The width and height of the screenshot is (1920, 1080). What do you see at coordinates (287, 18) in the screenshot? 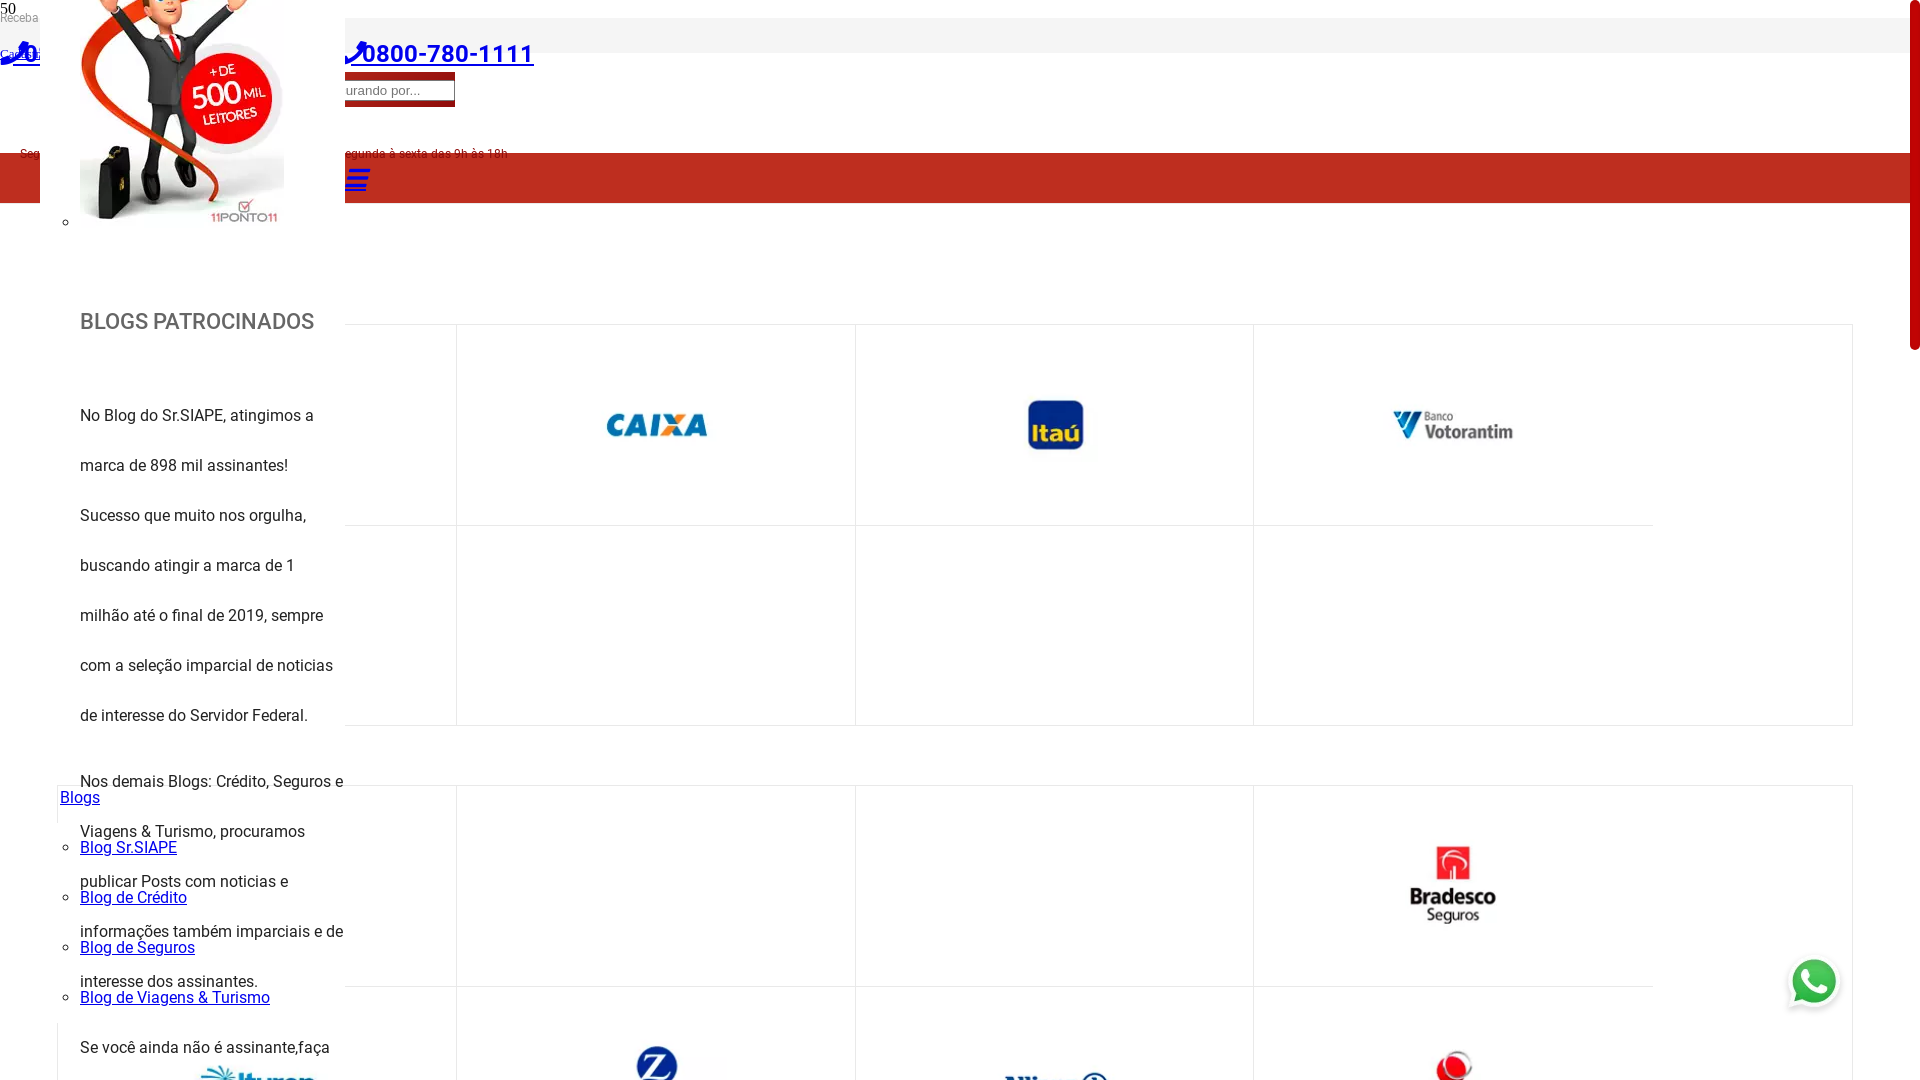
I see `WhatsApp` at bounding box center [287, 18].